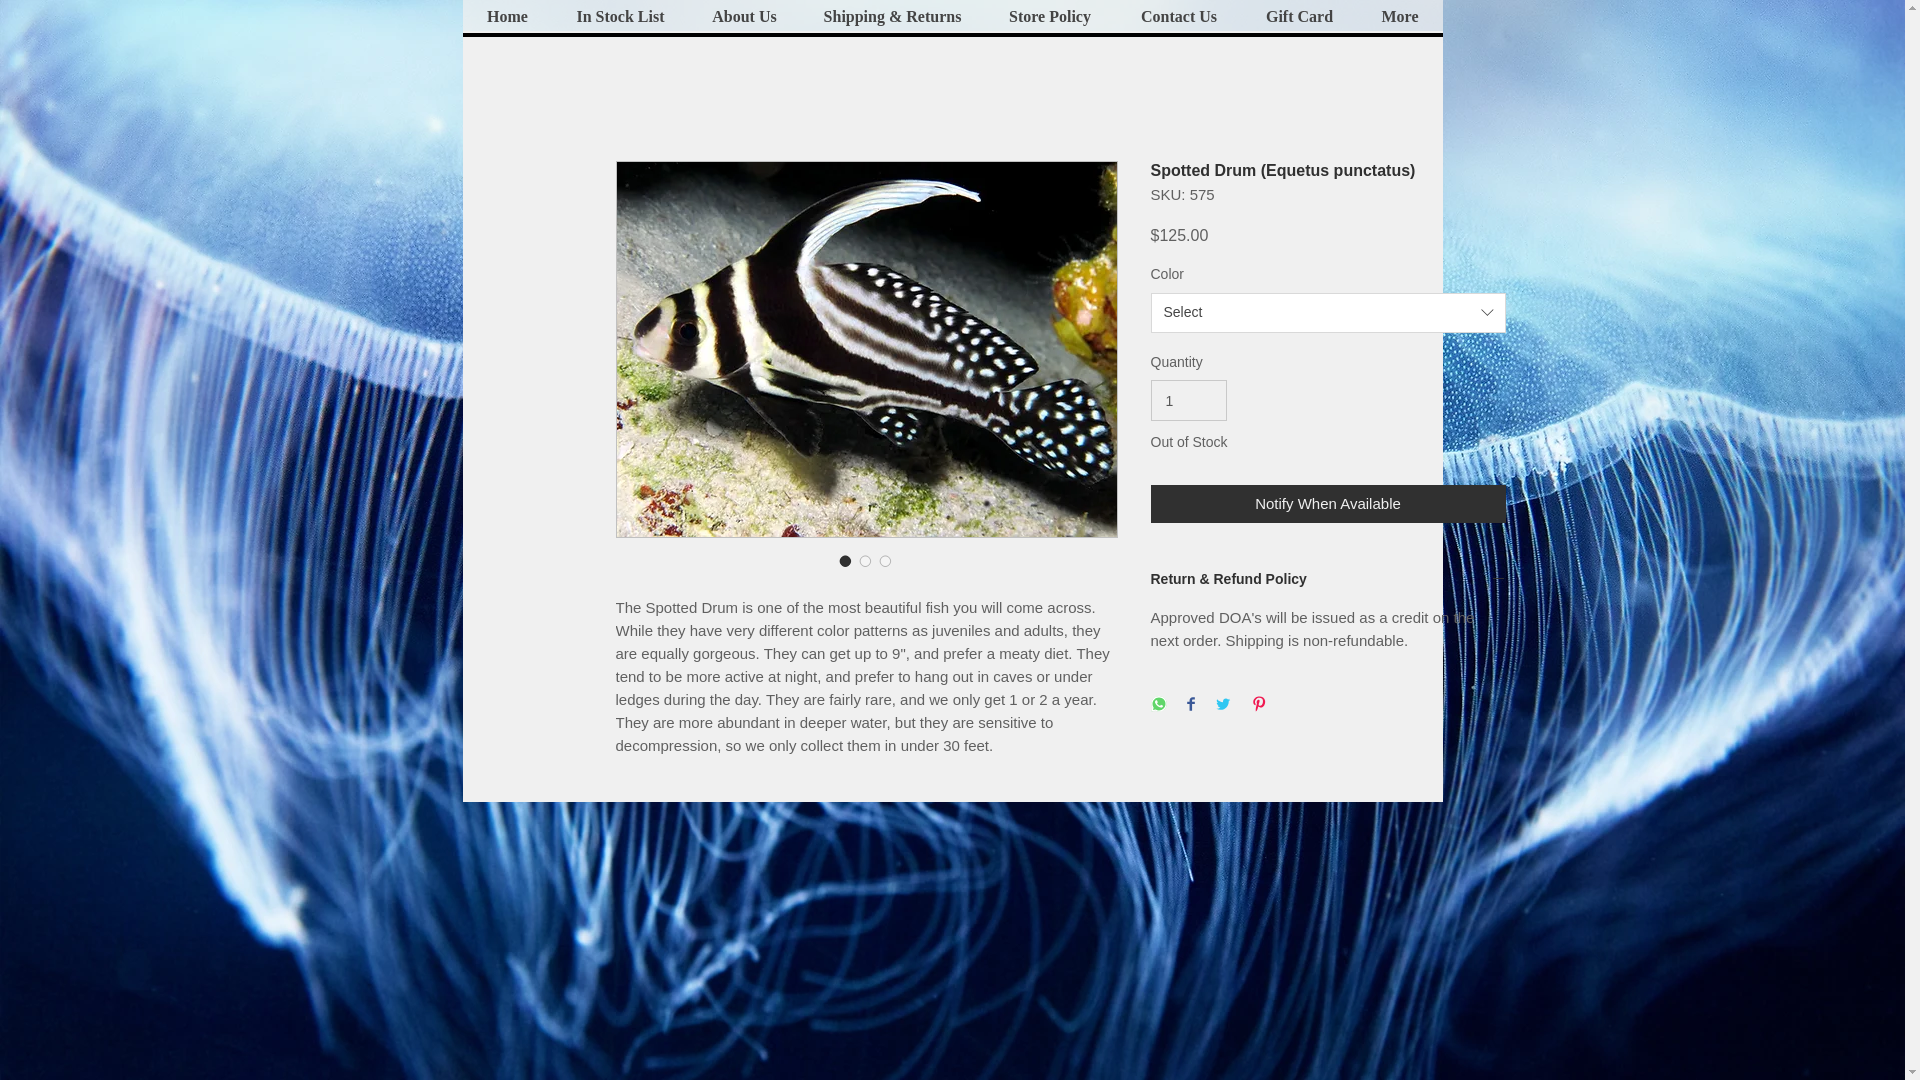 The height and width of the screenshot is (1080, 1920). Describe the element at coordinates (1188, 400) in the screenshot. I see `1` at that location.